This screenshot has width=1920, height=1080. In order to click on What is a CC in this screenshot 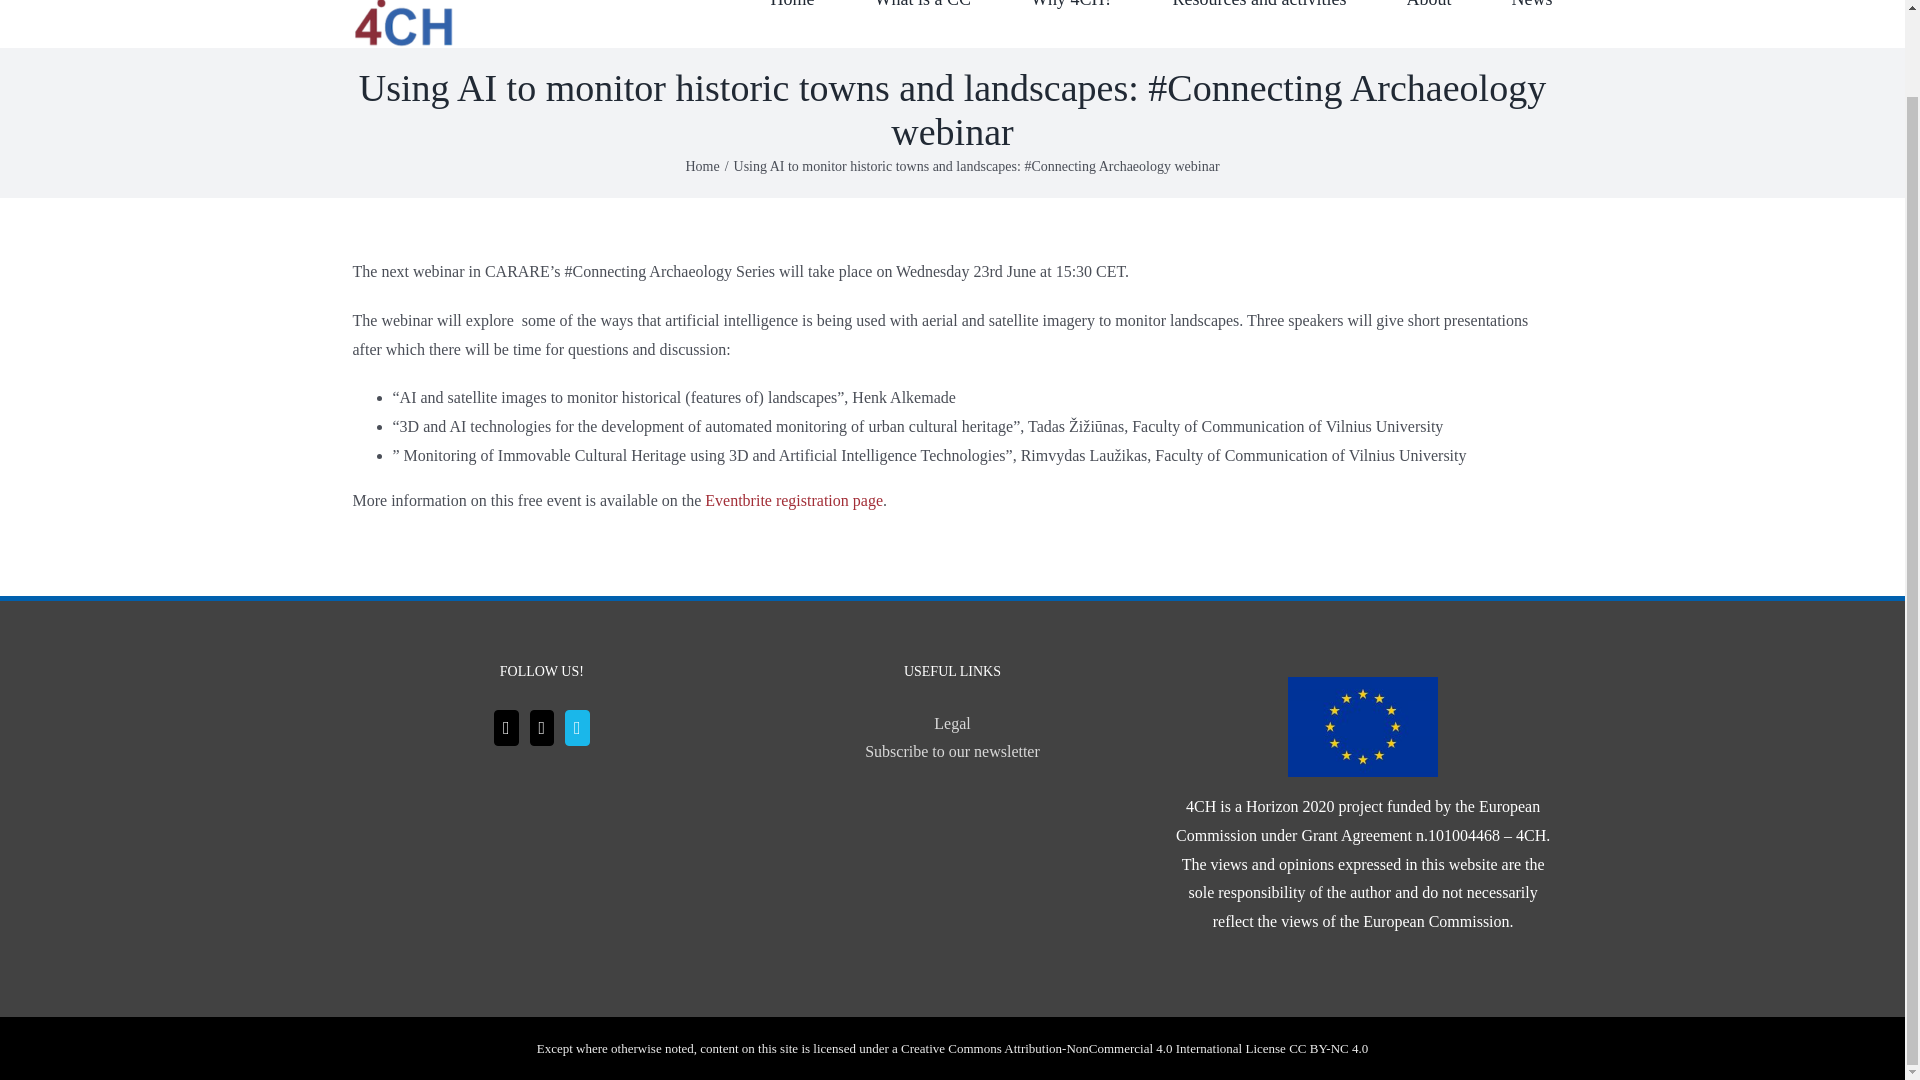, I will do `click(923, 24)`.